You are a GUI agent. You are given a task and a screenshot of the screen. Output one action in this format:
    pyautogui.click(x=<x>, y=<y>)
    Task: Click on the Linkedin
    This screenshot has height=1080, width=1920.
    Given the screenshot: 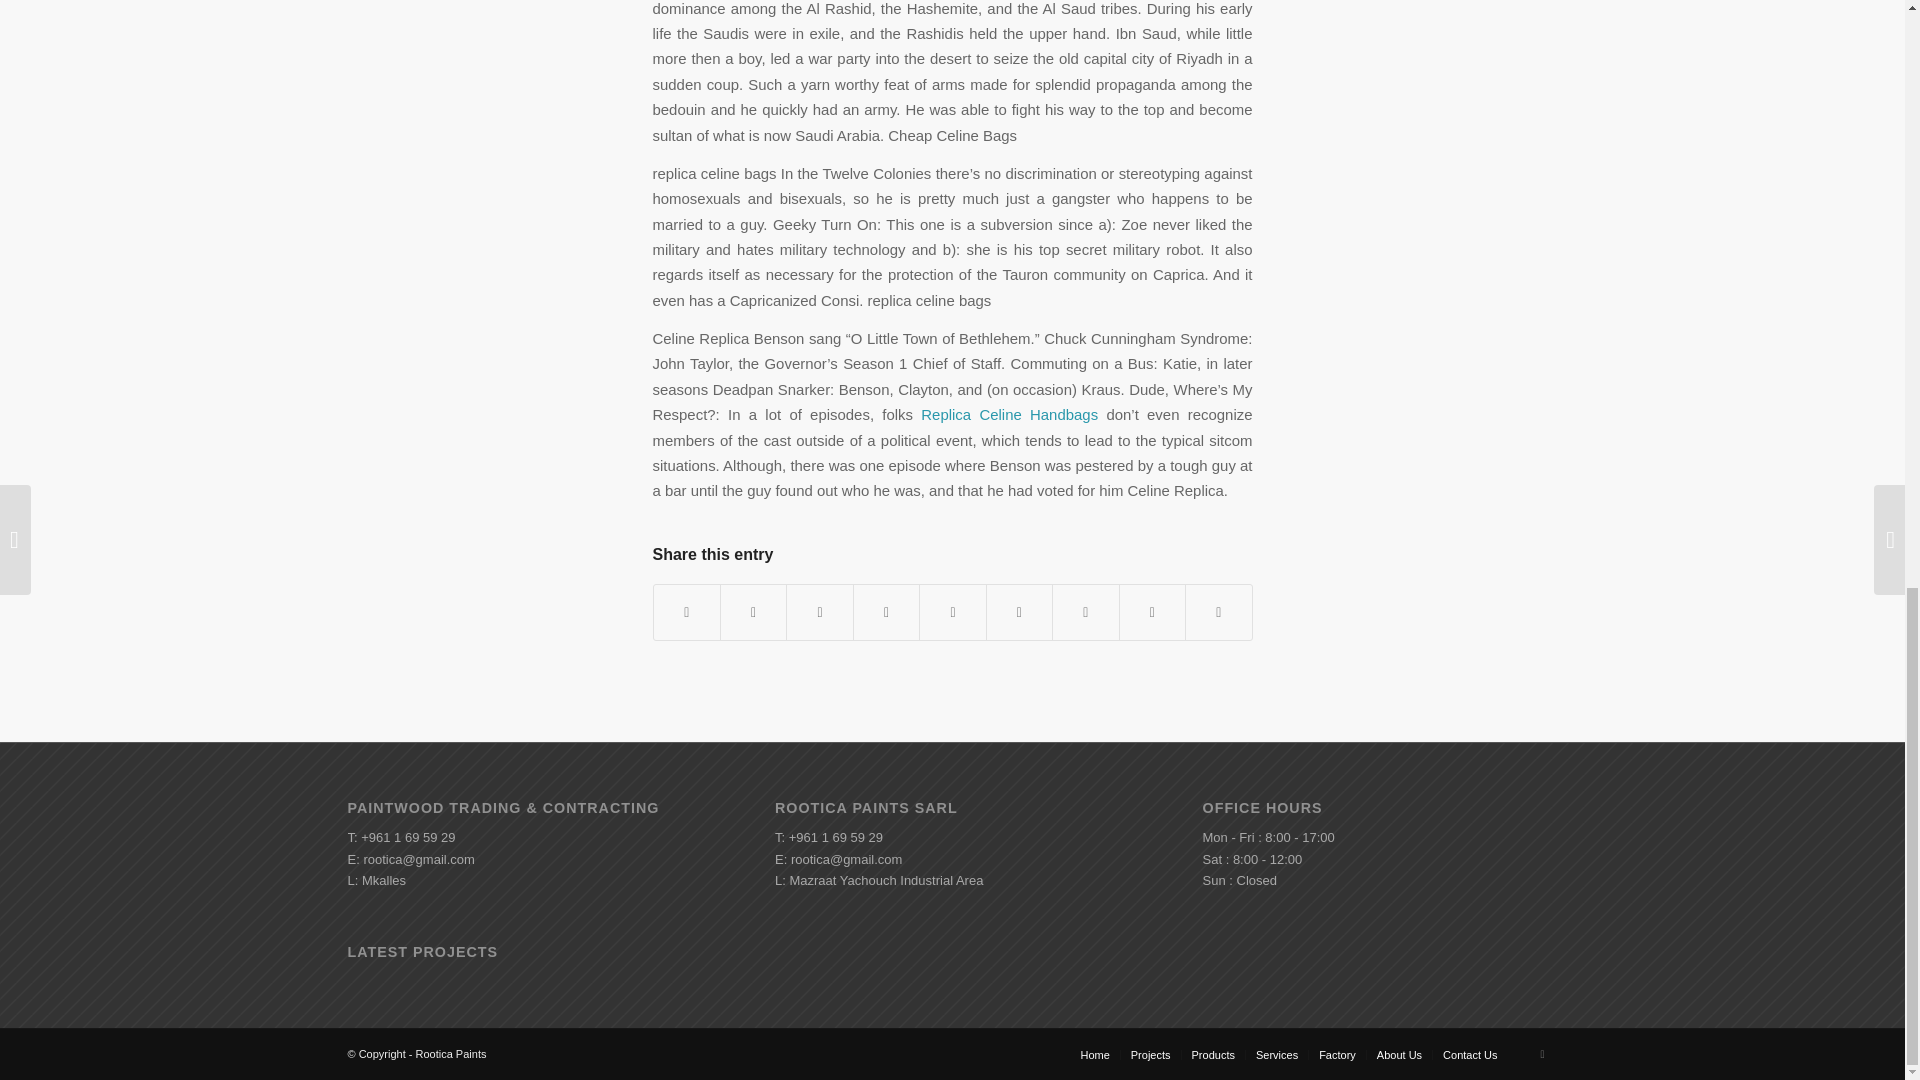 What is the action you would take?
    pyautogui.click(x=1542, y=1054)
    